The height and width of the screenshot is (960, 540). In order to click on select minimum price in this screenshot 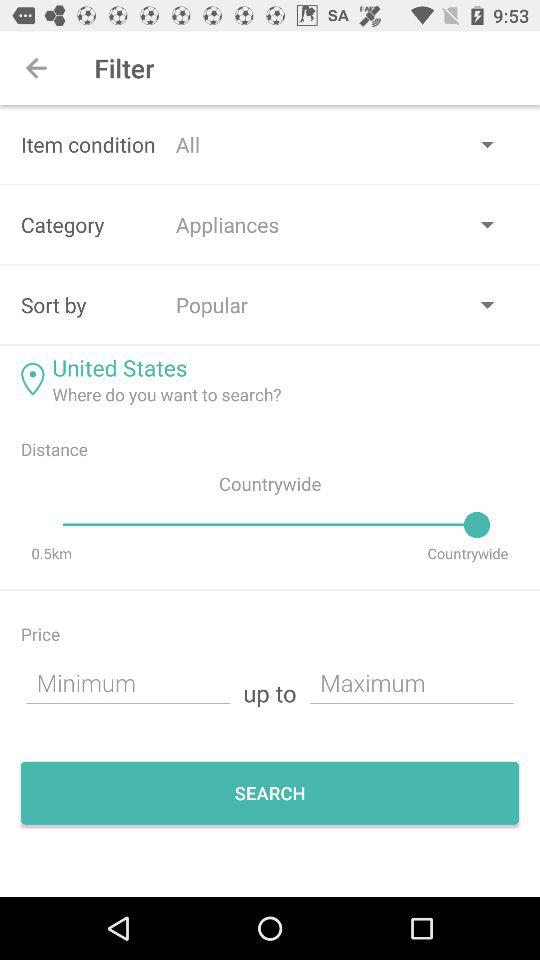, I will do `click(128, 682)`.